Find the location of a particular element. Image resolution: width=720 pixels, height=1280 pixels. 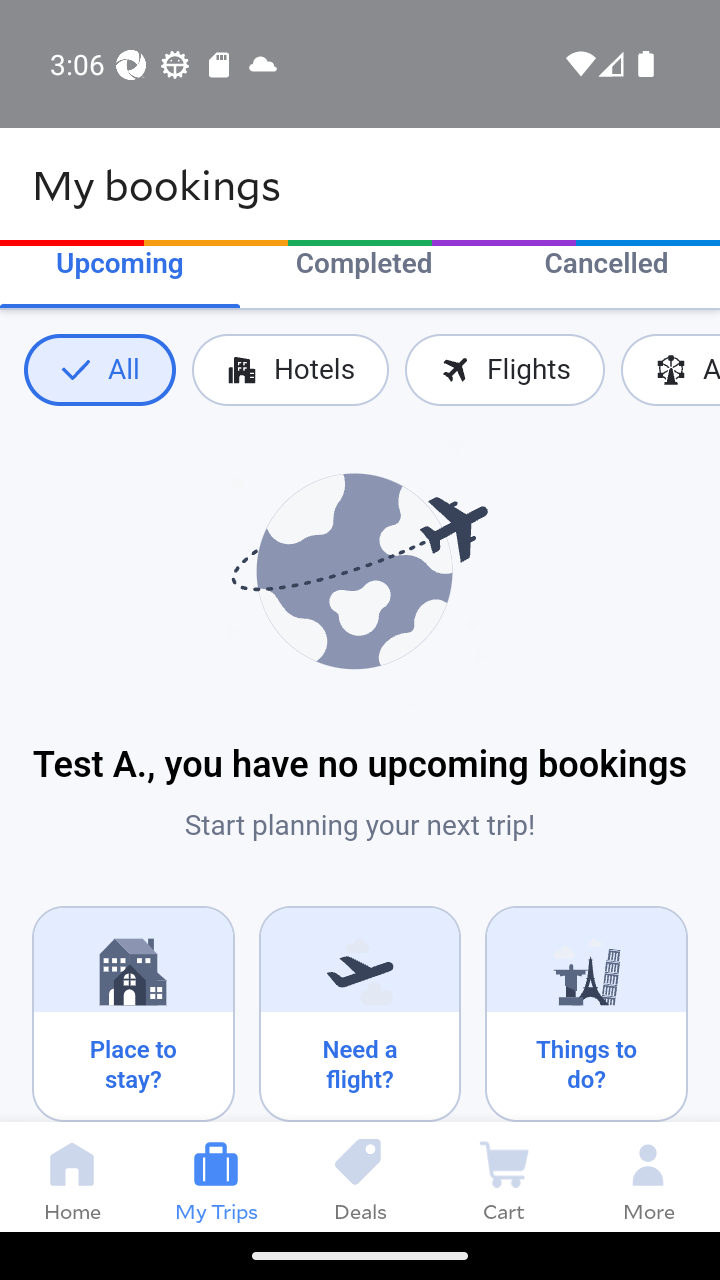

Cart is located at coordinates (504, 1176).